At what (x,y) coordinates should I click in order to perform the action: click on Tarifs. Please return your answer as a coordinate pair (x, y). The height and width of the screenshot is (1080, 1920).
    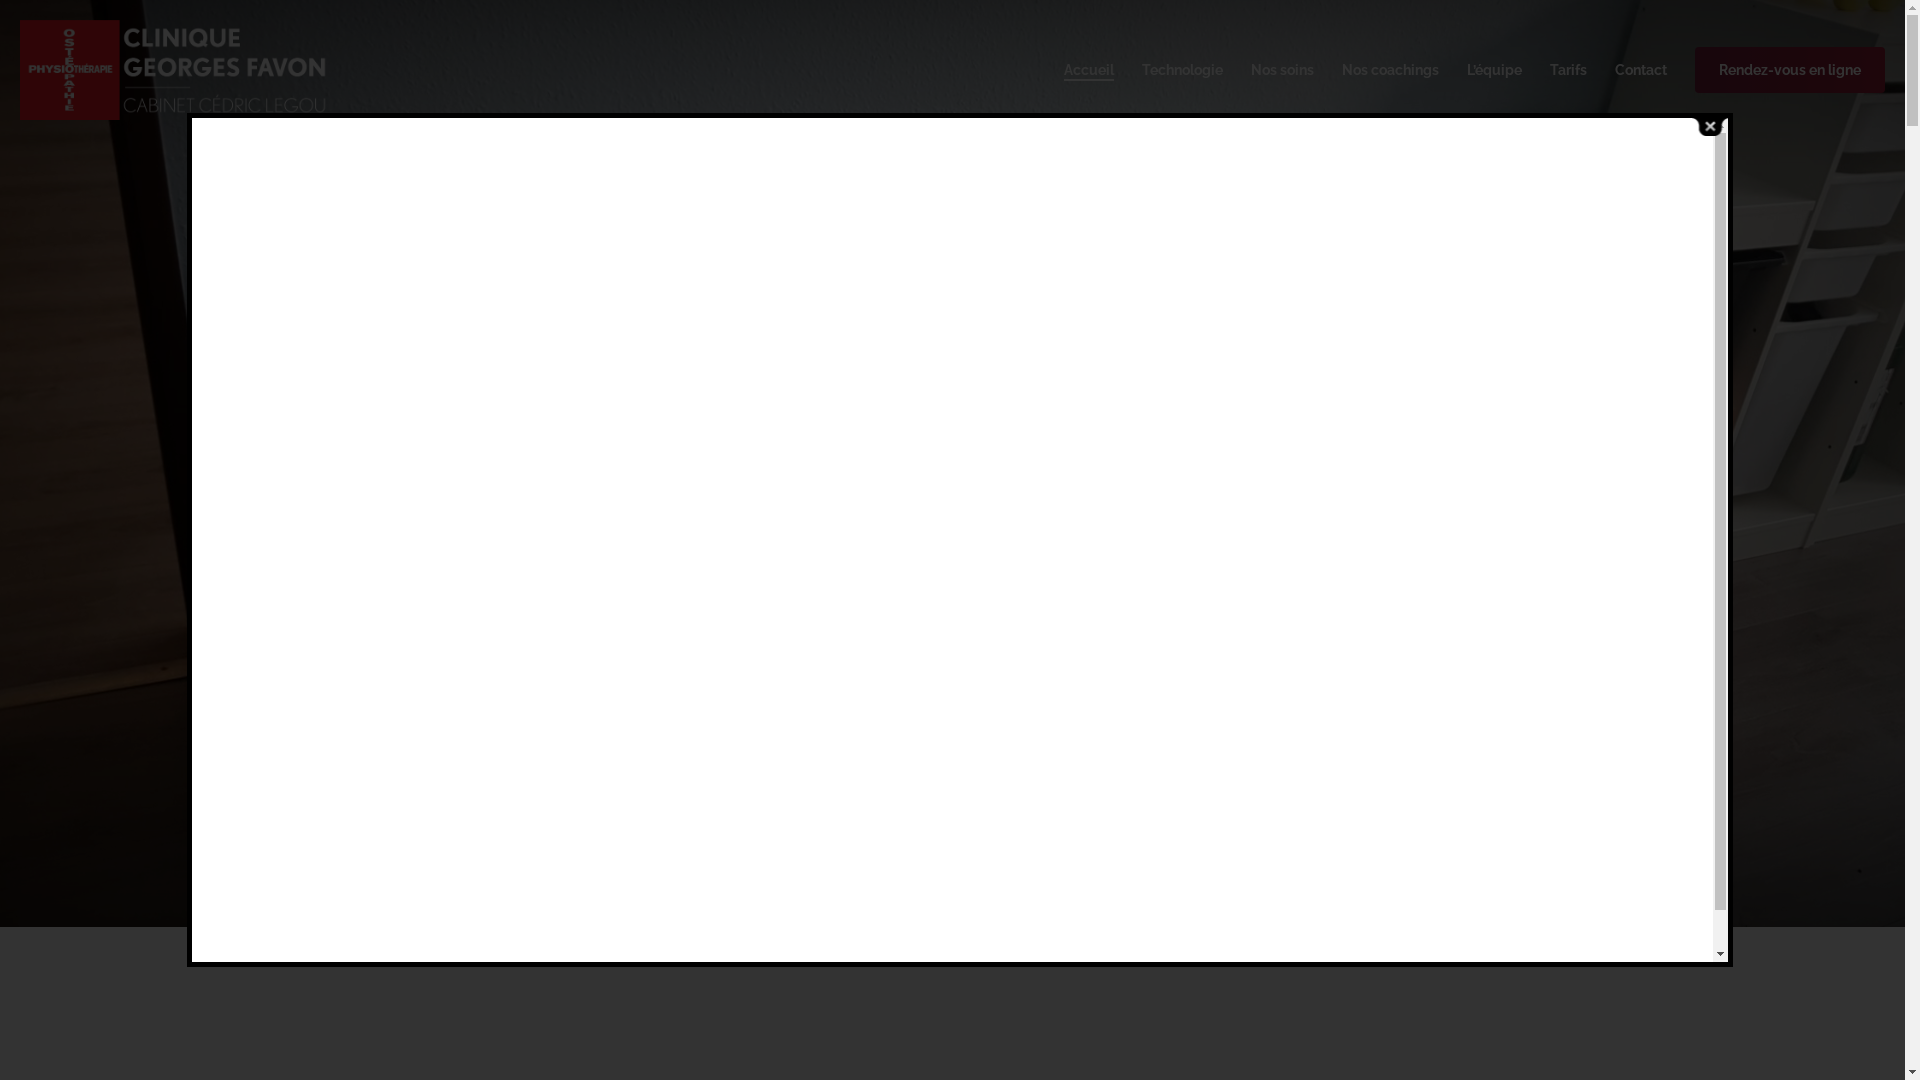
    Looking at the image, I should click on (1568, 70).